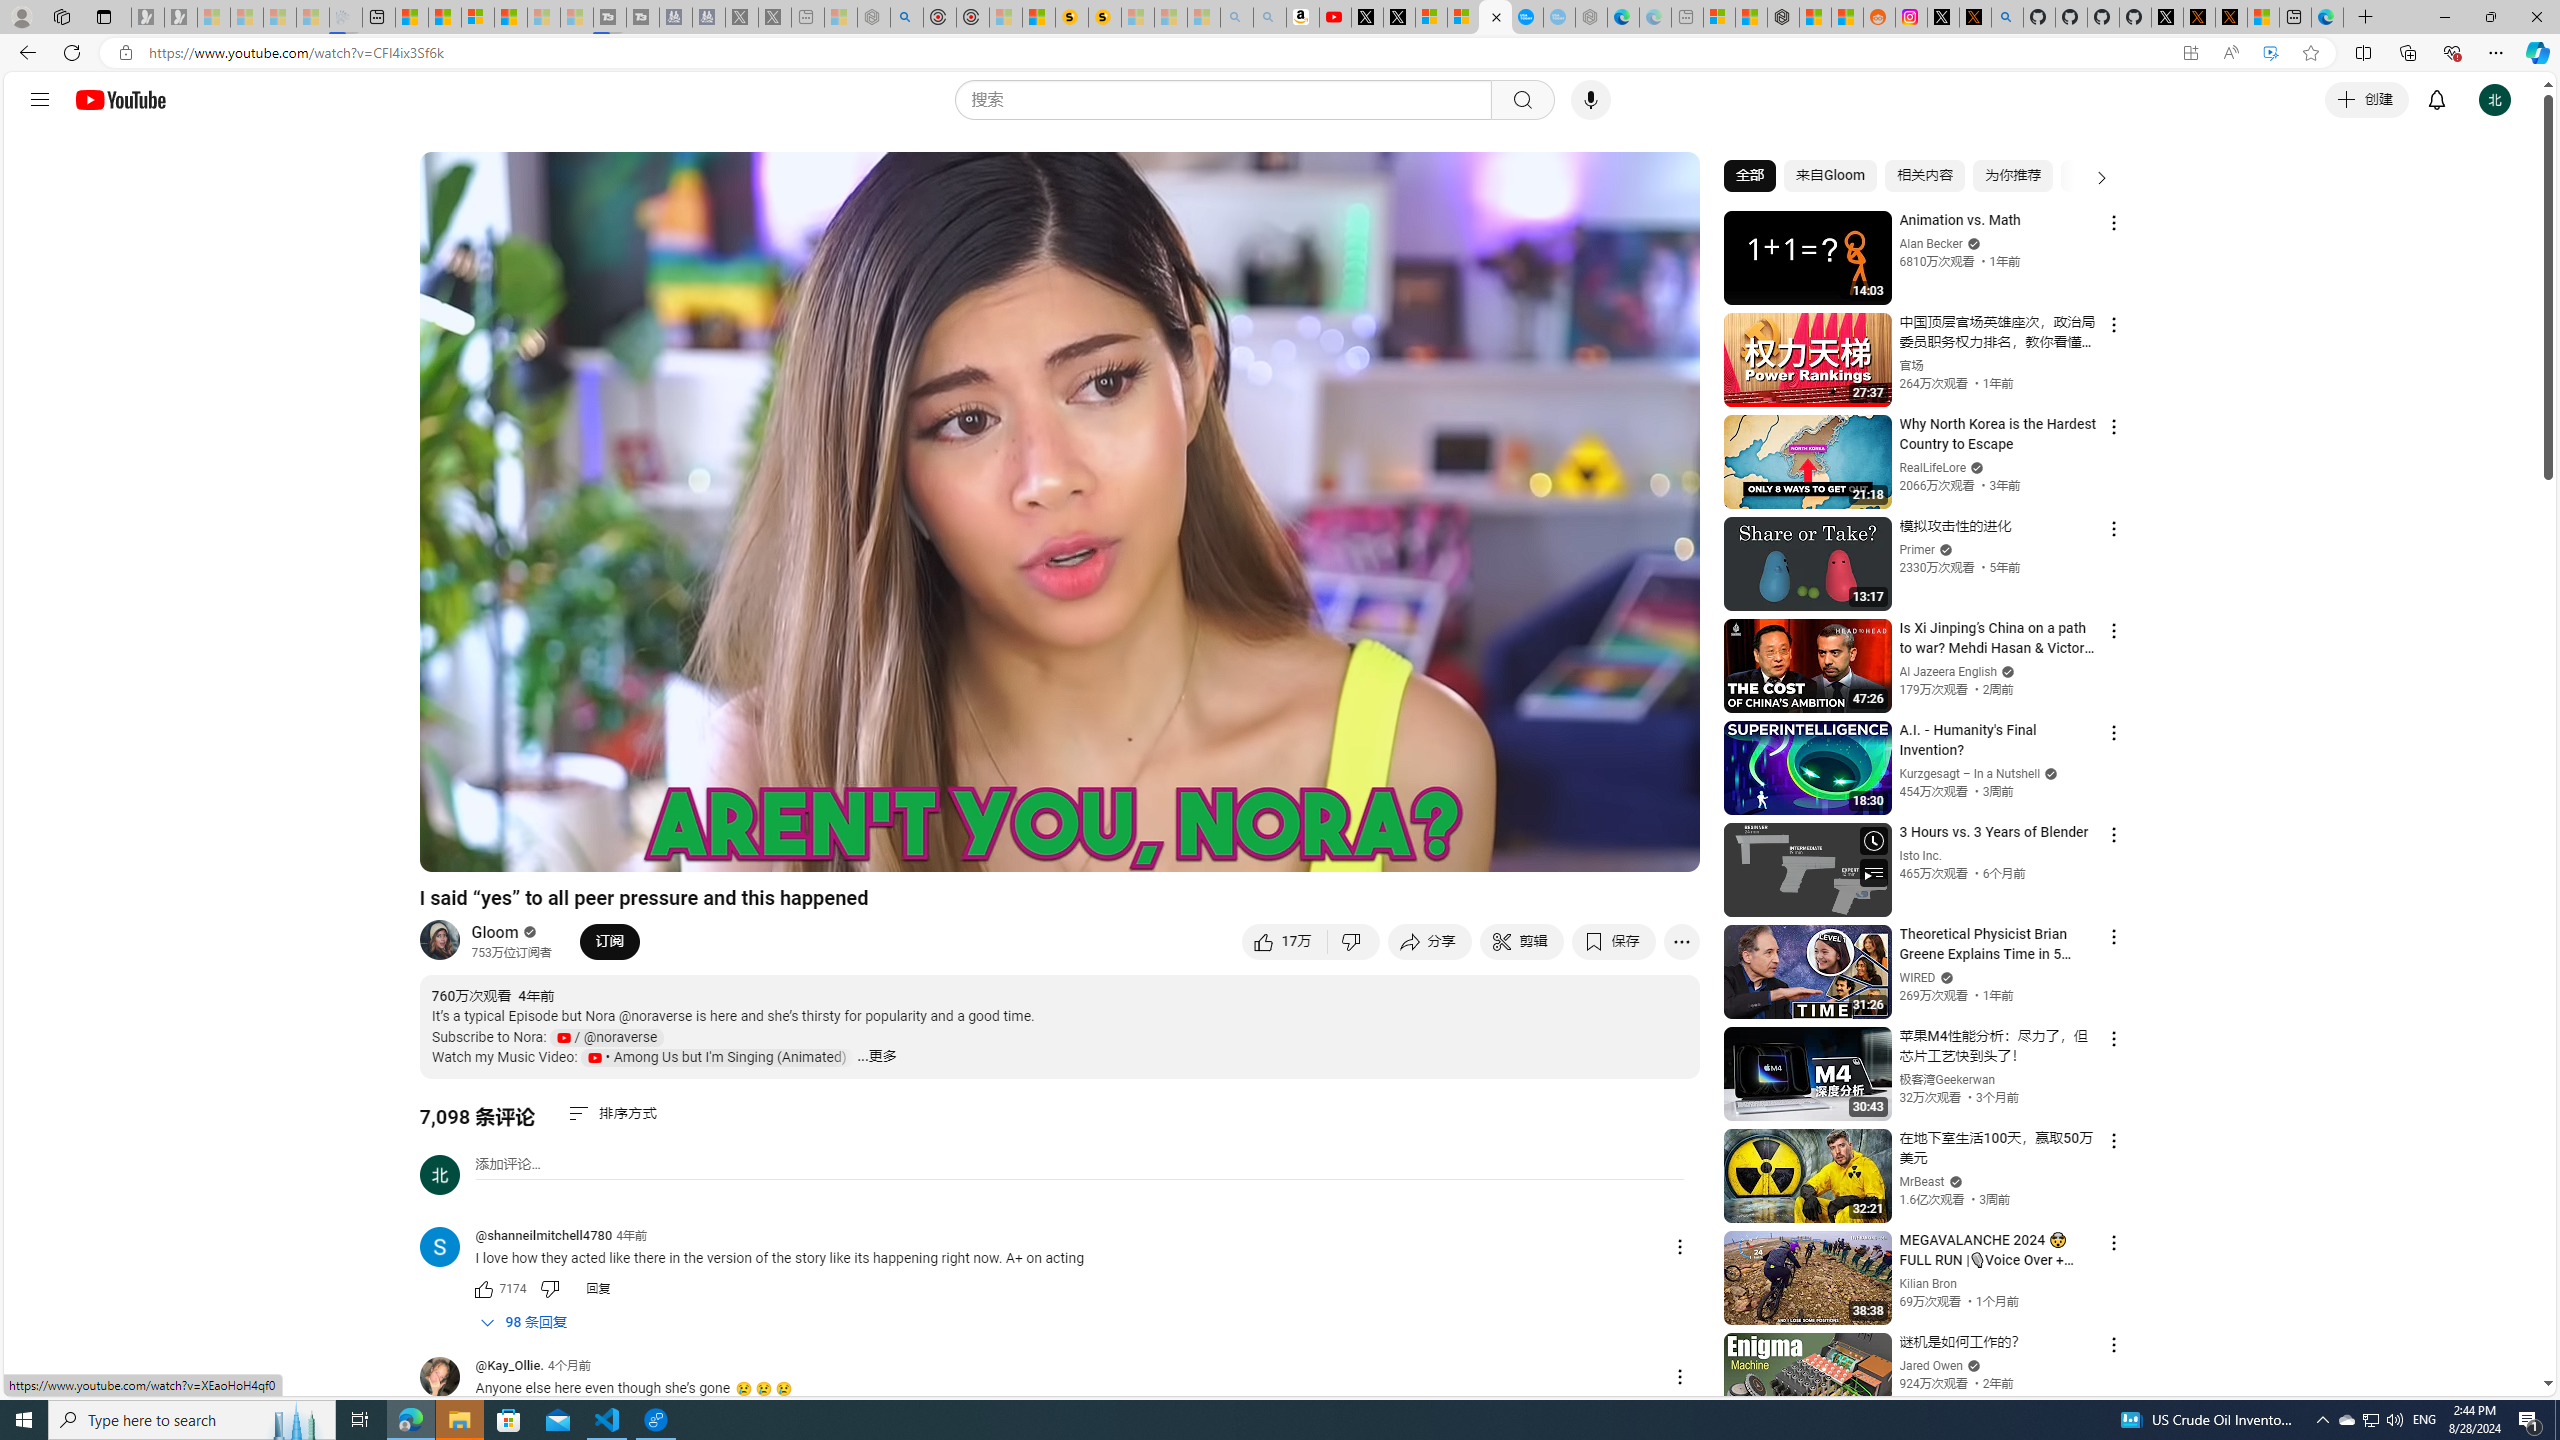 This screenshot has height=1440, width=2560. Describe the element at coordinates (1974, 17) in the screenshot. I see `help.x.com | 524: A timeout occurred` at that location.